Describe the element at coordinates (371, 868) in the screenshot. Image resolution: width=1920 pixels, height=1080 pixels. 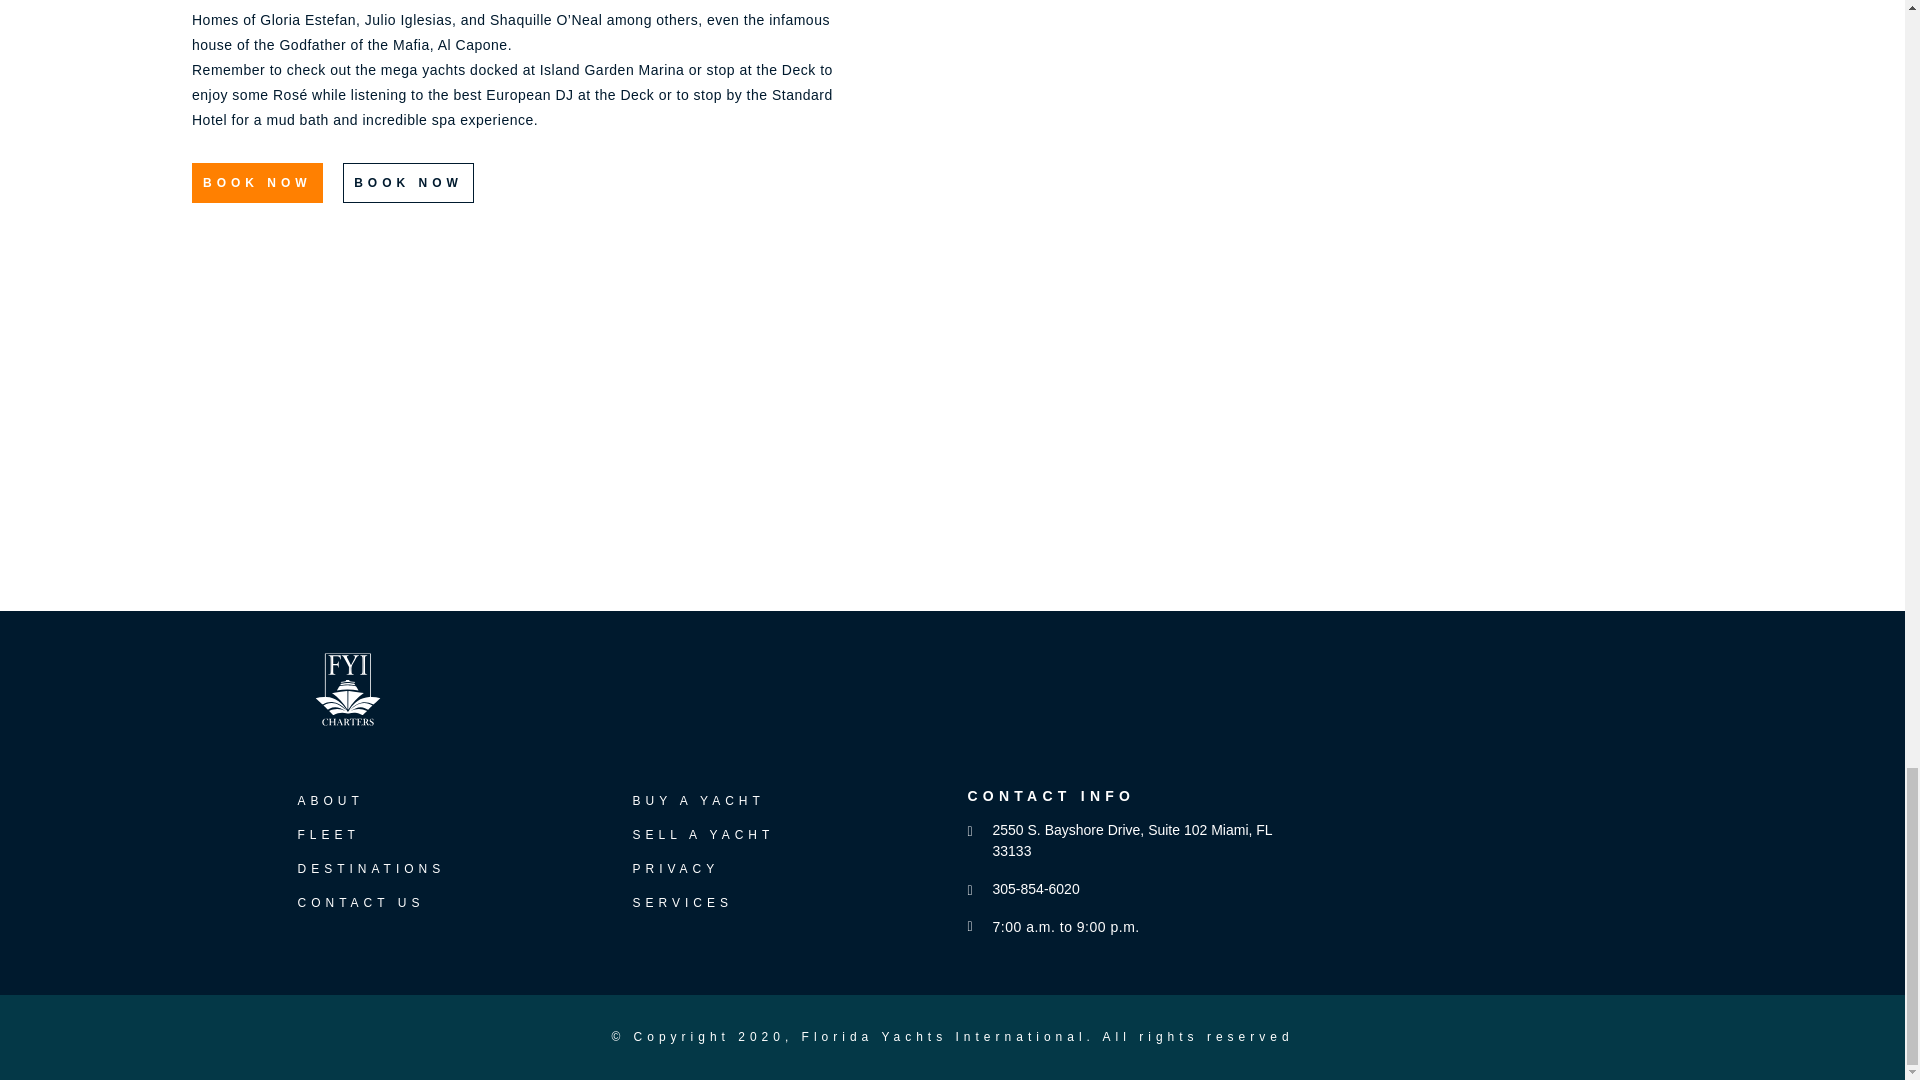
I see `DESTINATIONS` at that location.